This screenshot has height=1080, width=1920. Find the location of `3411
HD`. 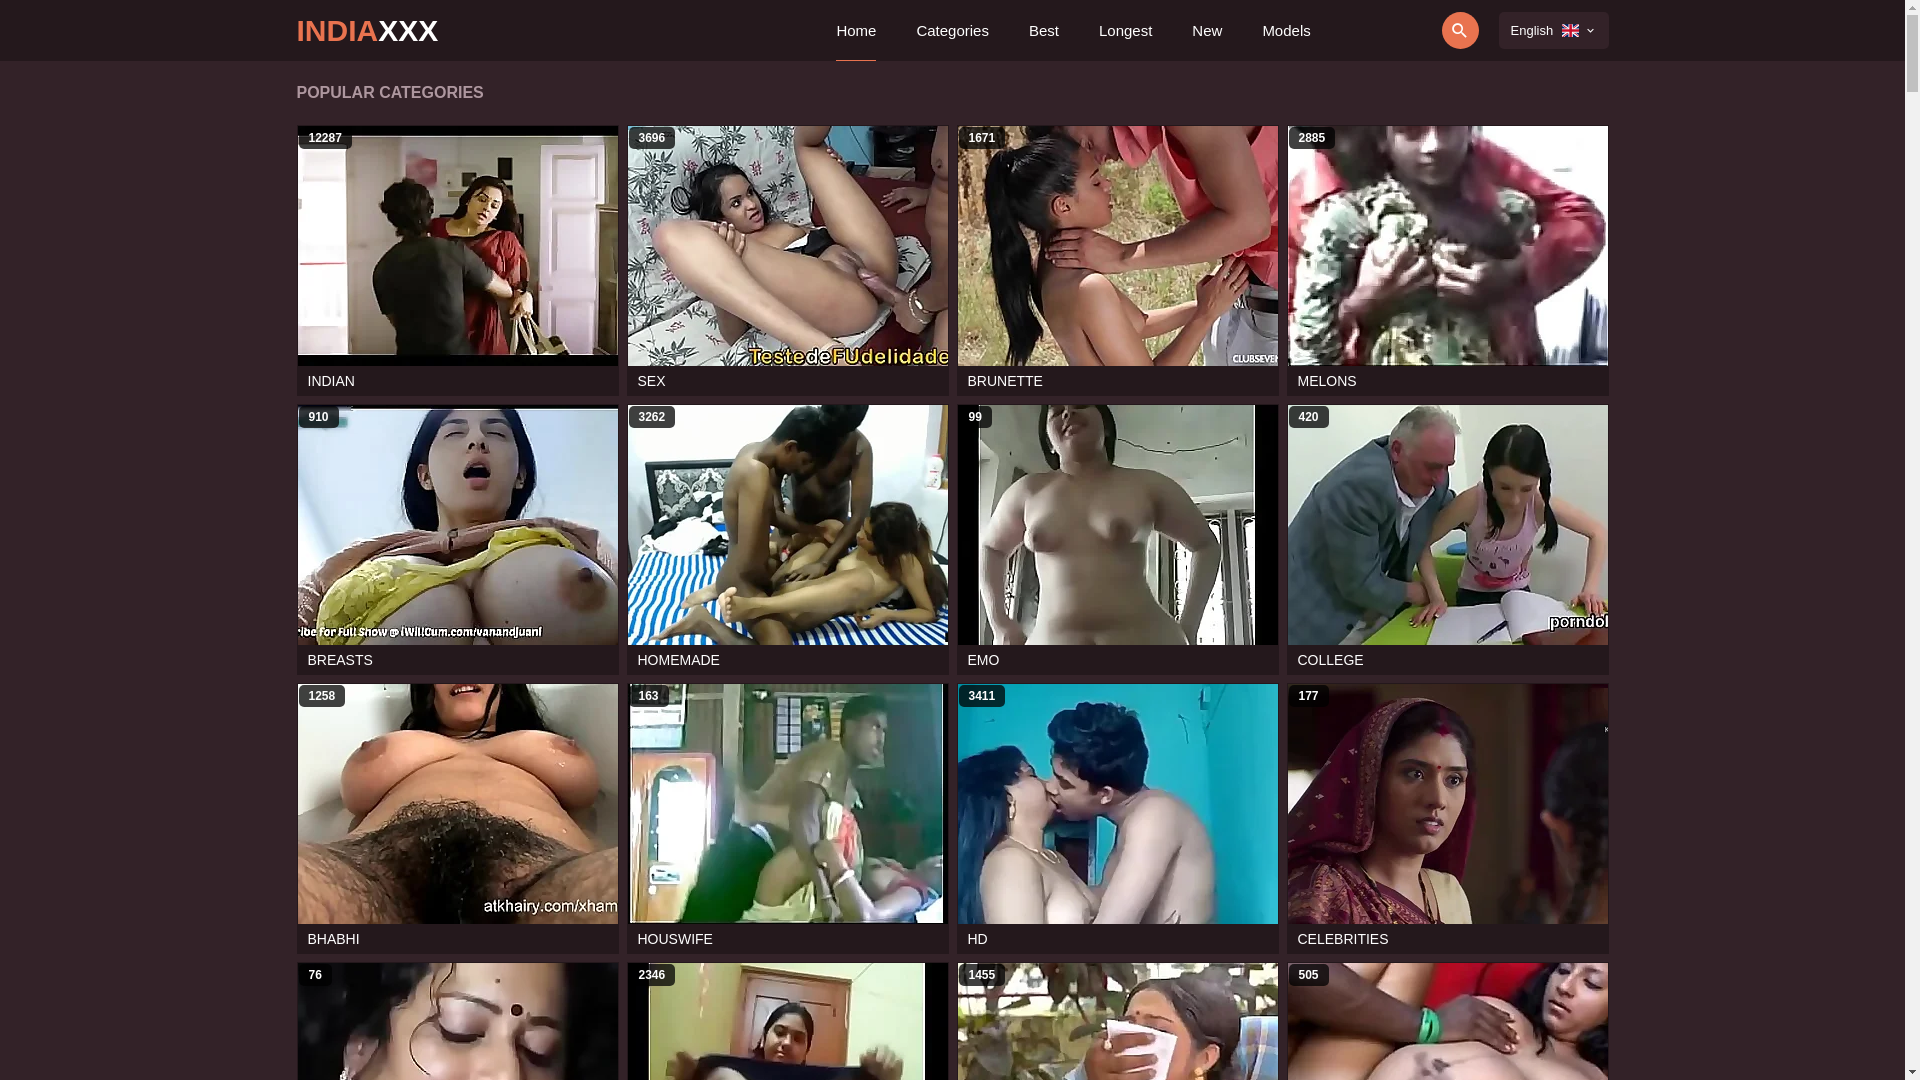

3411
HD is located at coordinates (1117, 818).